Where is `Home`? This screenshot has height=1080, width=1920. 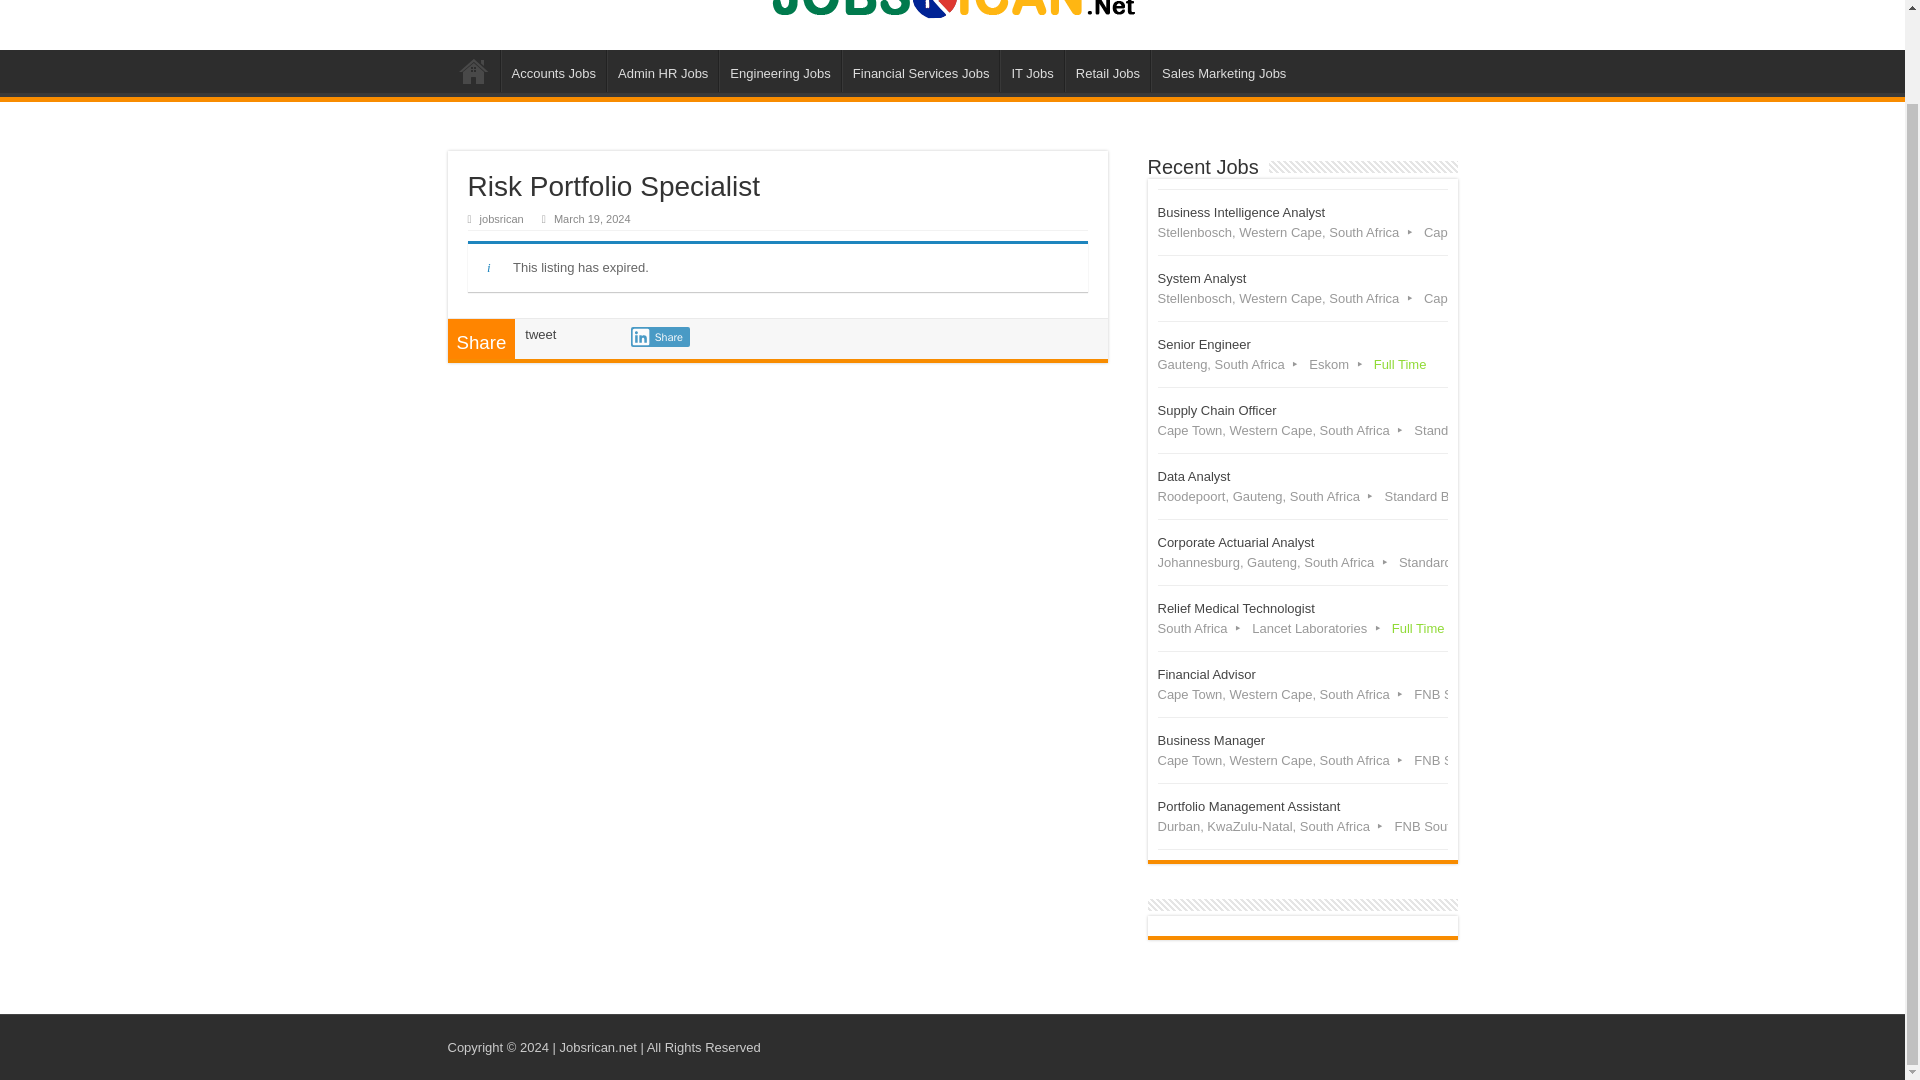 Home is located at coordinates (473, 70).